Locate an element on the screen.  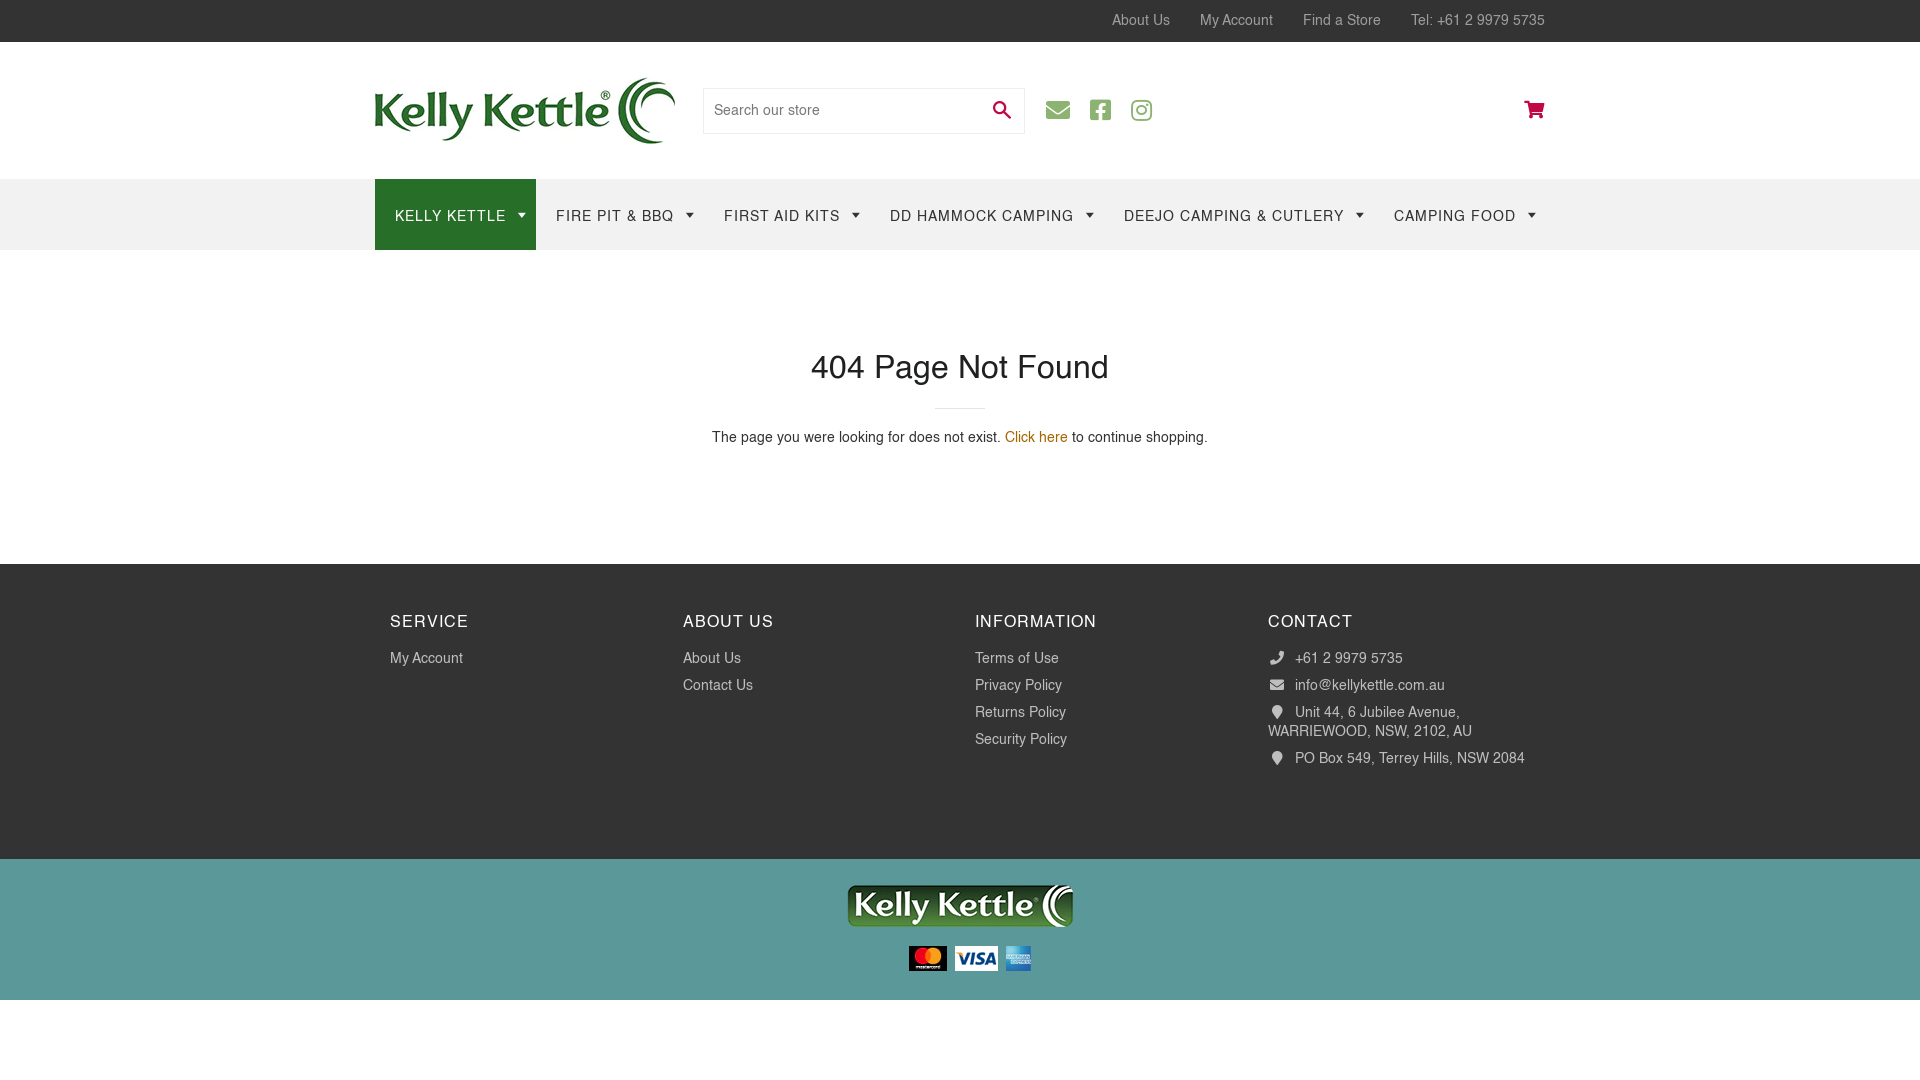
CART is located at coordinates (1534, 110).